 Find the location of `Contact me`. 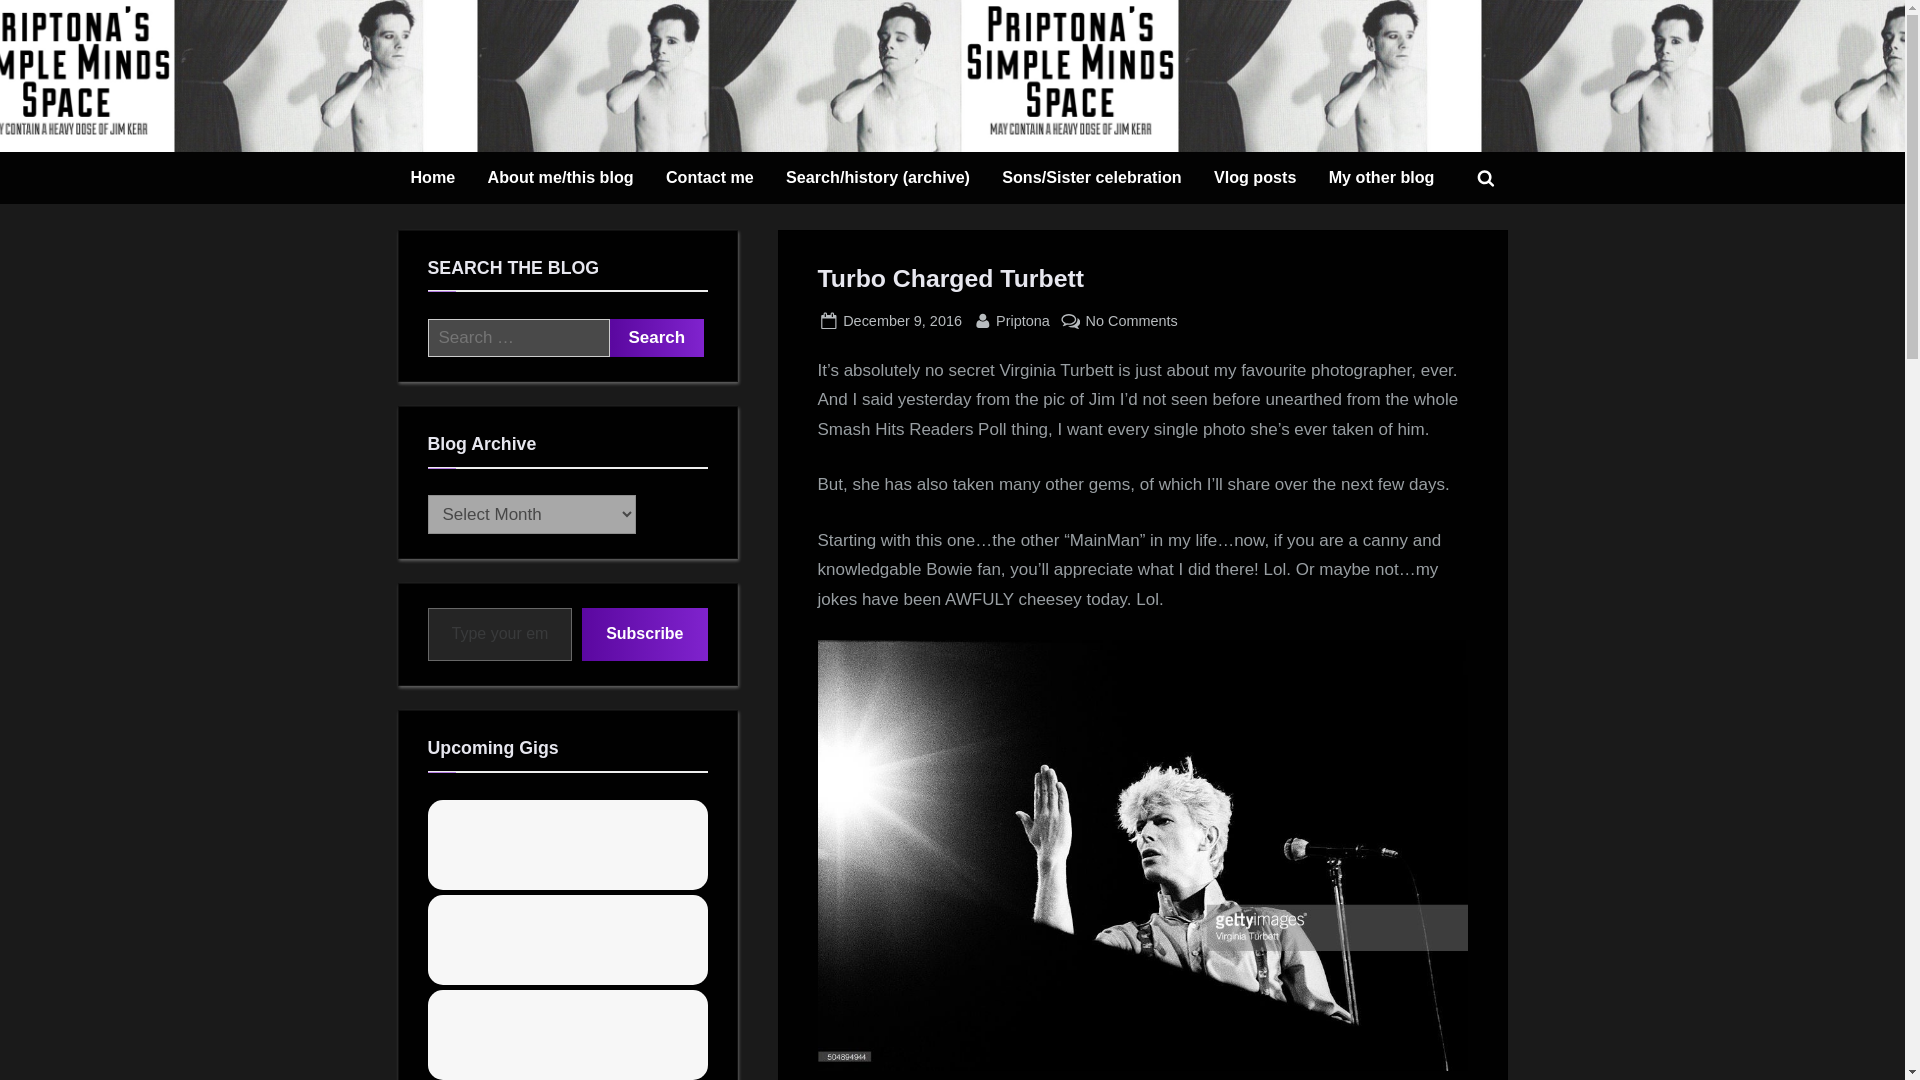

Contact me is located at coordinates (1255, 178).